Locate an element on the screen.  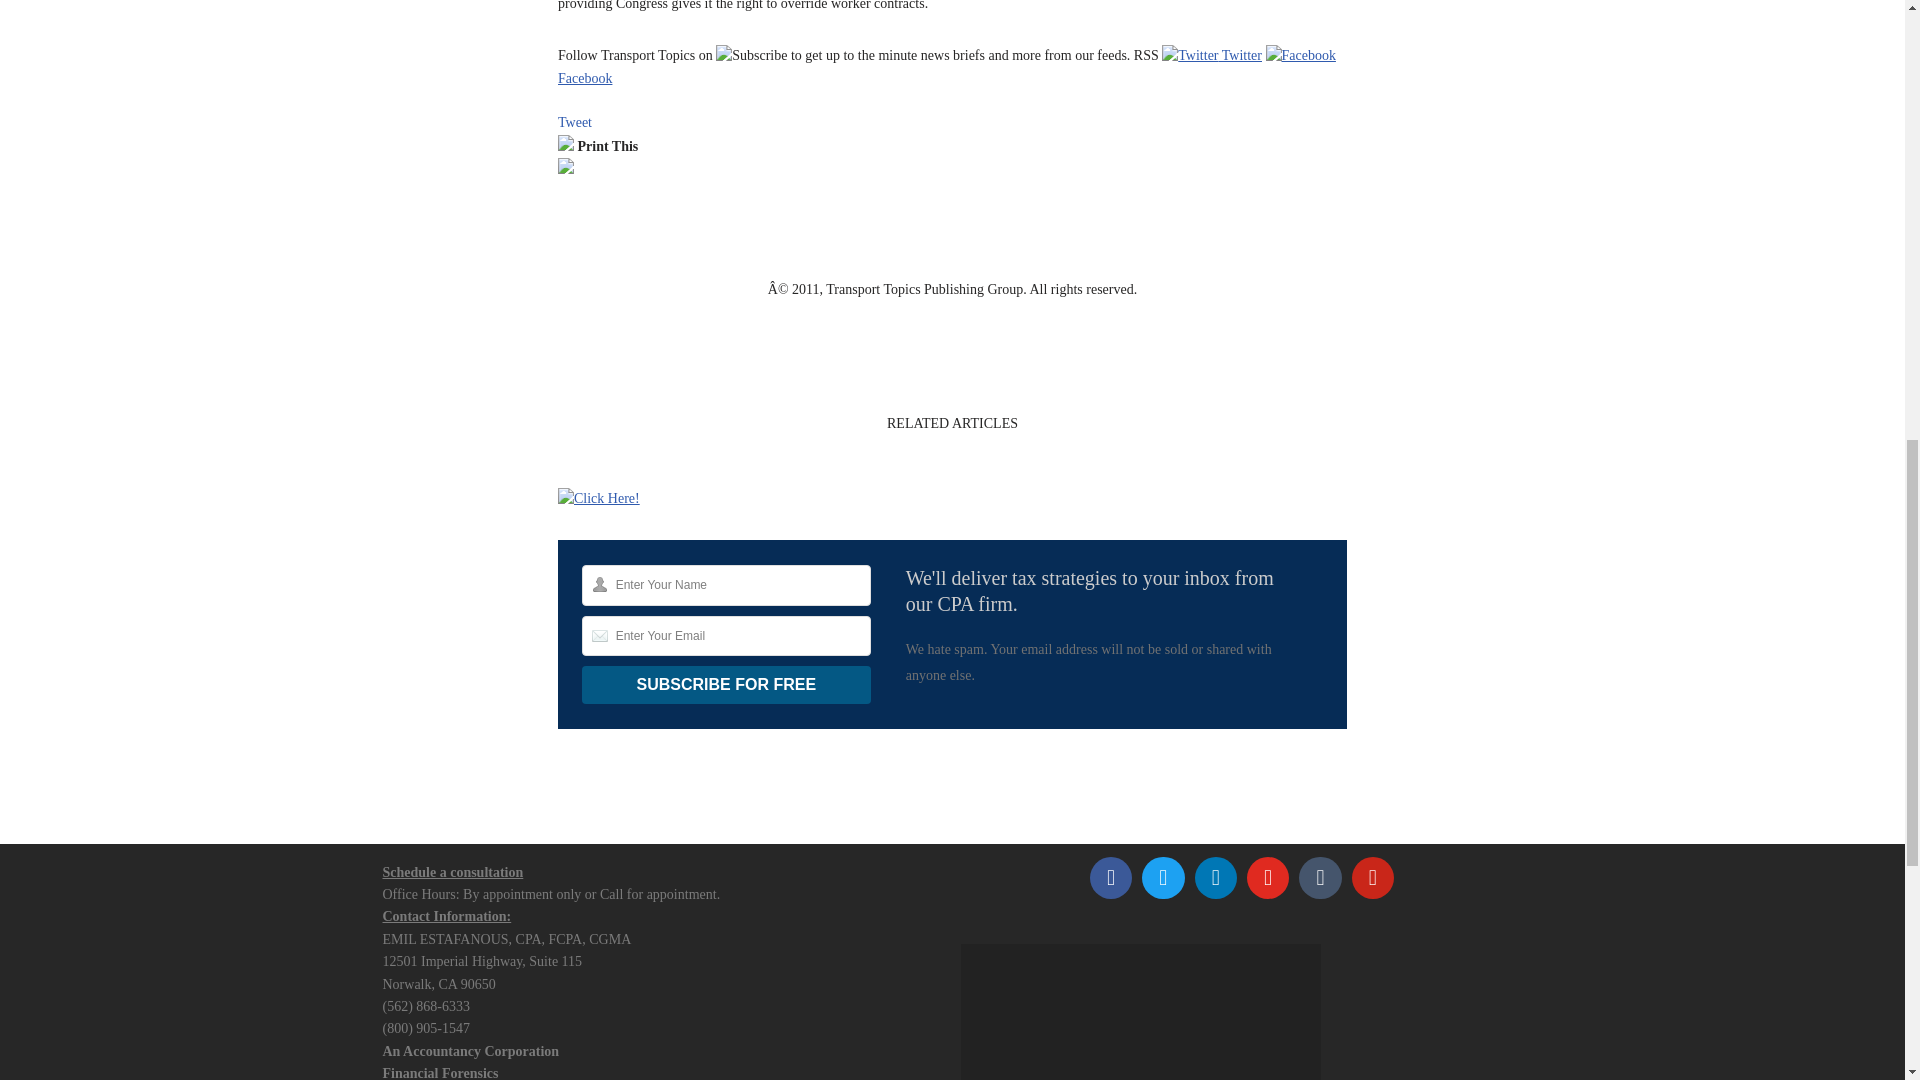
Default Label is located at coordinates (1320, 878).